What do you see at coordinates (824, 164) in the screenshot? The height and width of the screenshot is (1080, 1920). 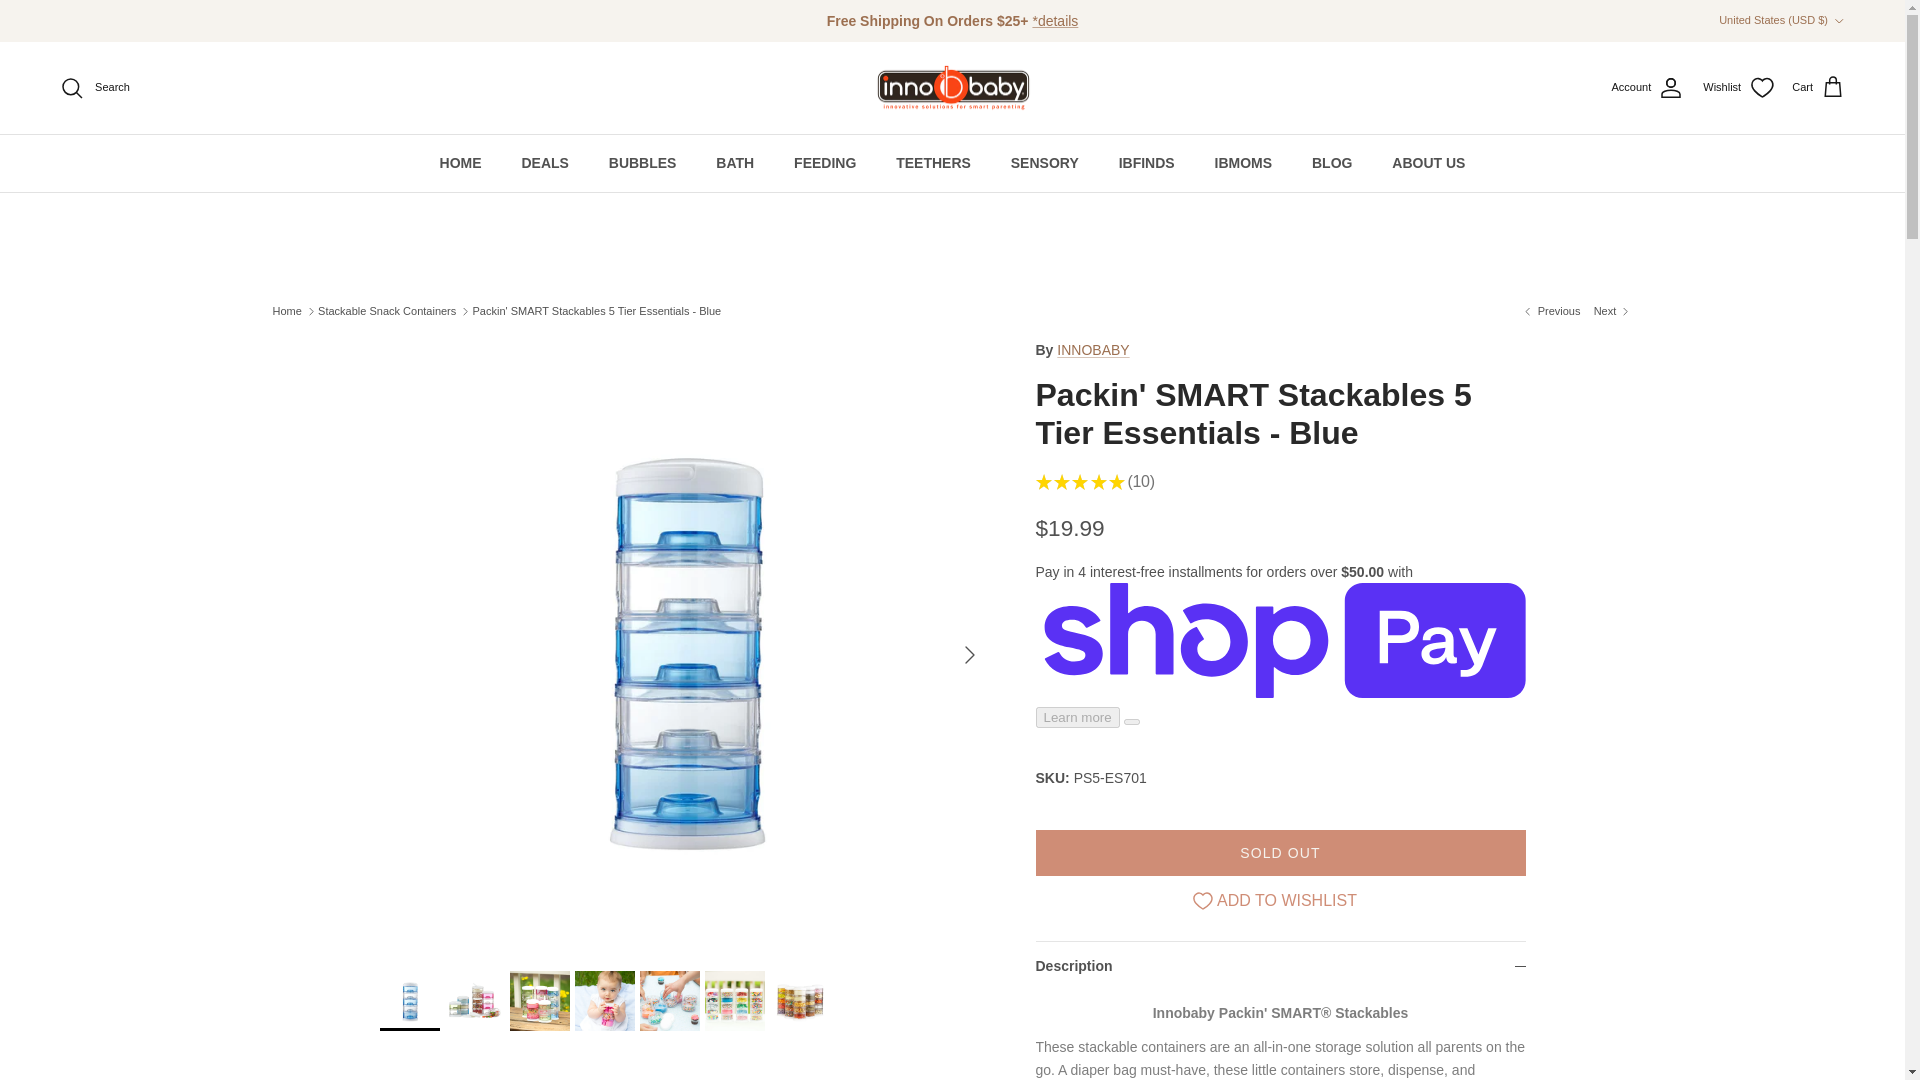 I see `FEEDING` at bounding box center [824, 164].